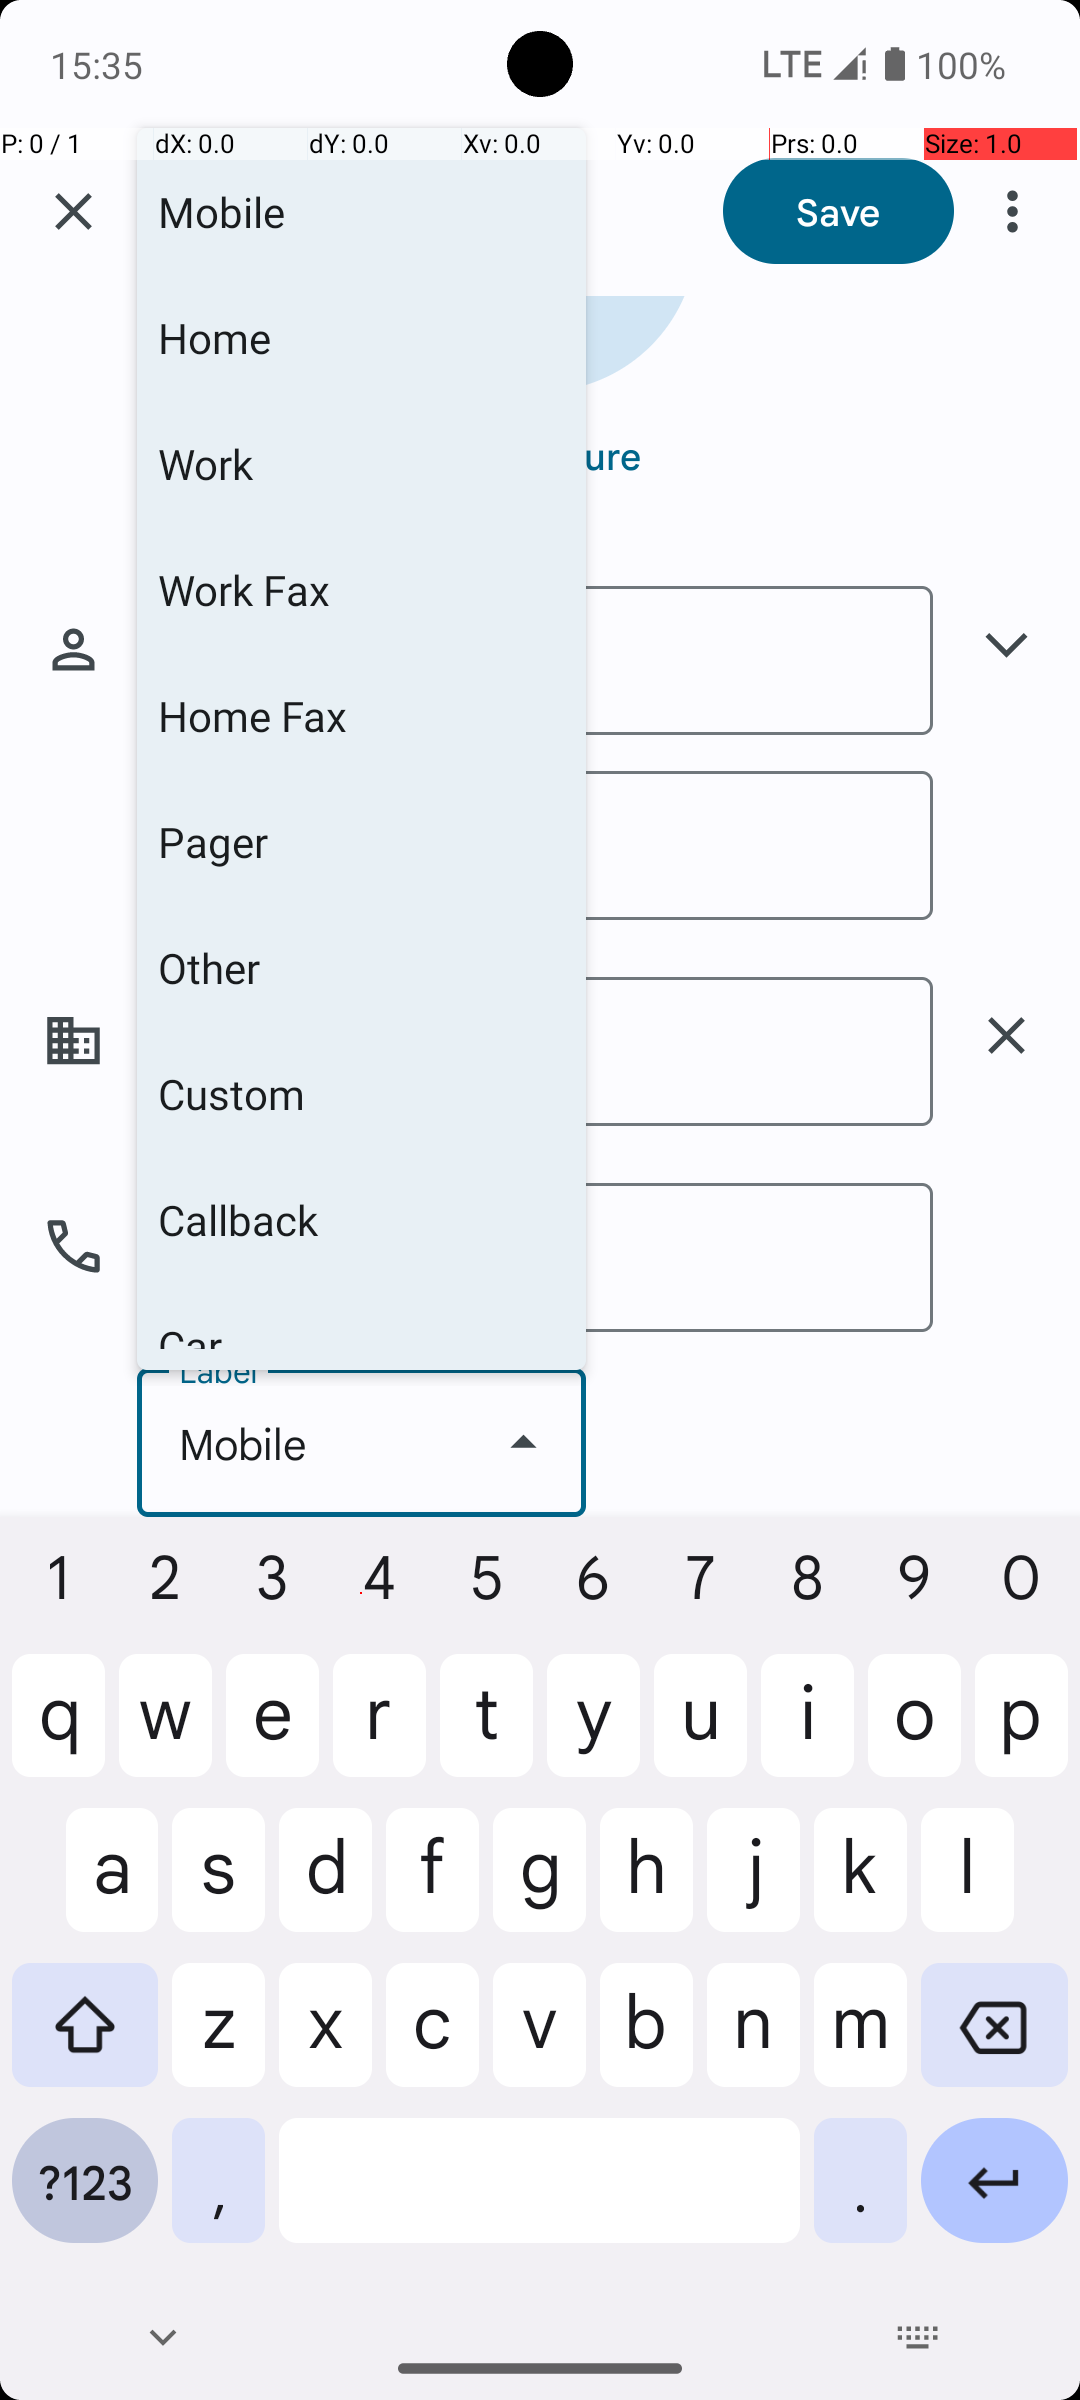  I want to click on Delete Organization, so click(1006, 1036).